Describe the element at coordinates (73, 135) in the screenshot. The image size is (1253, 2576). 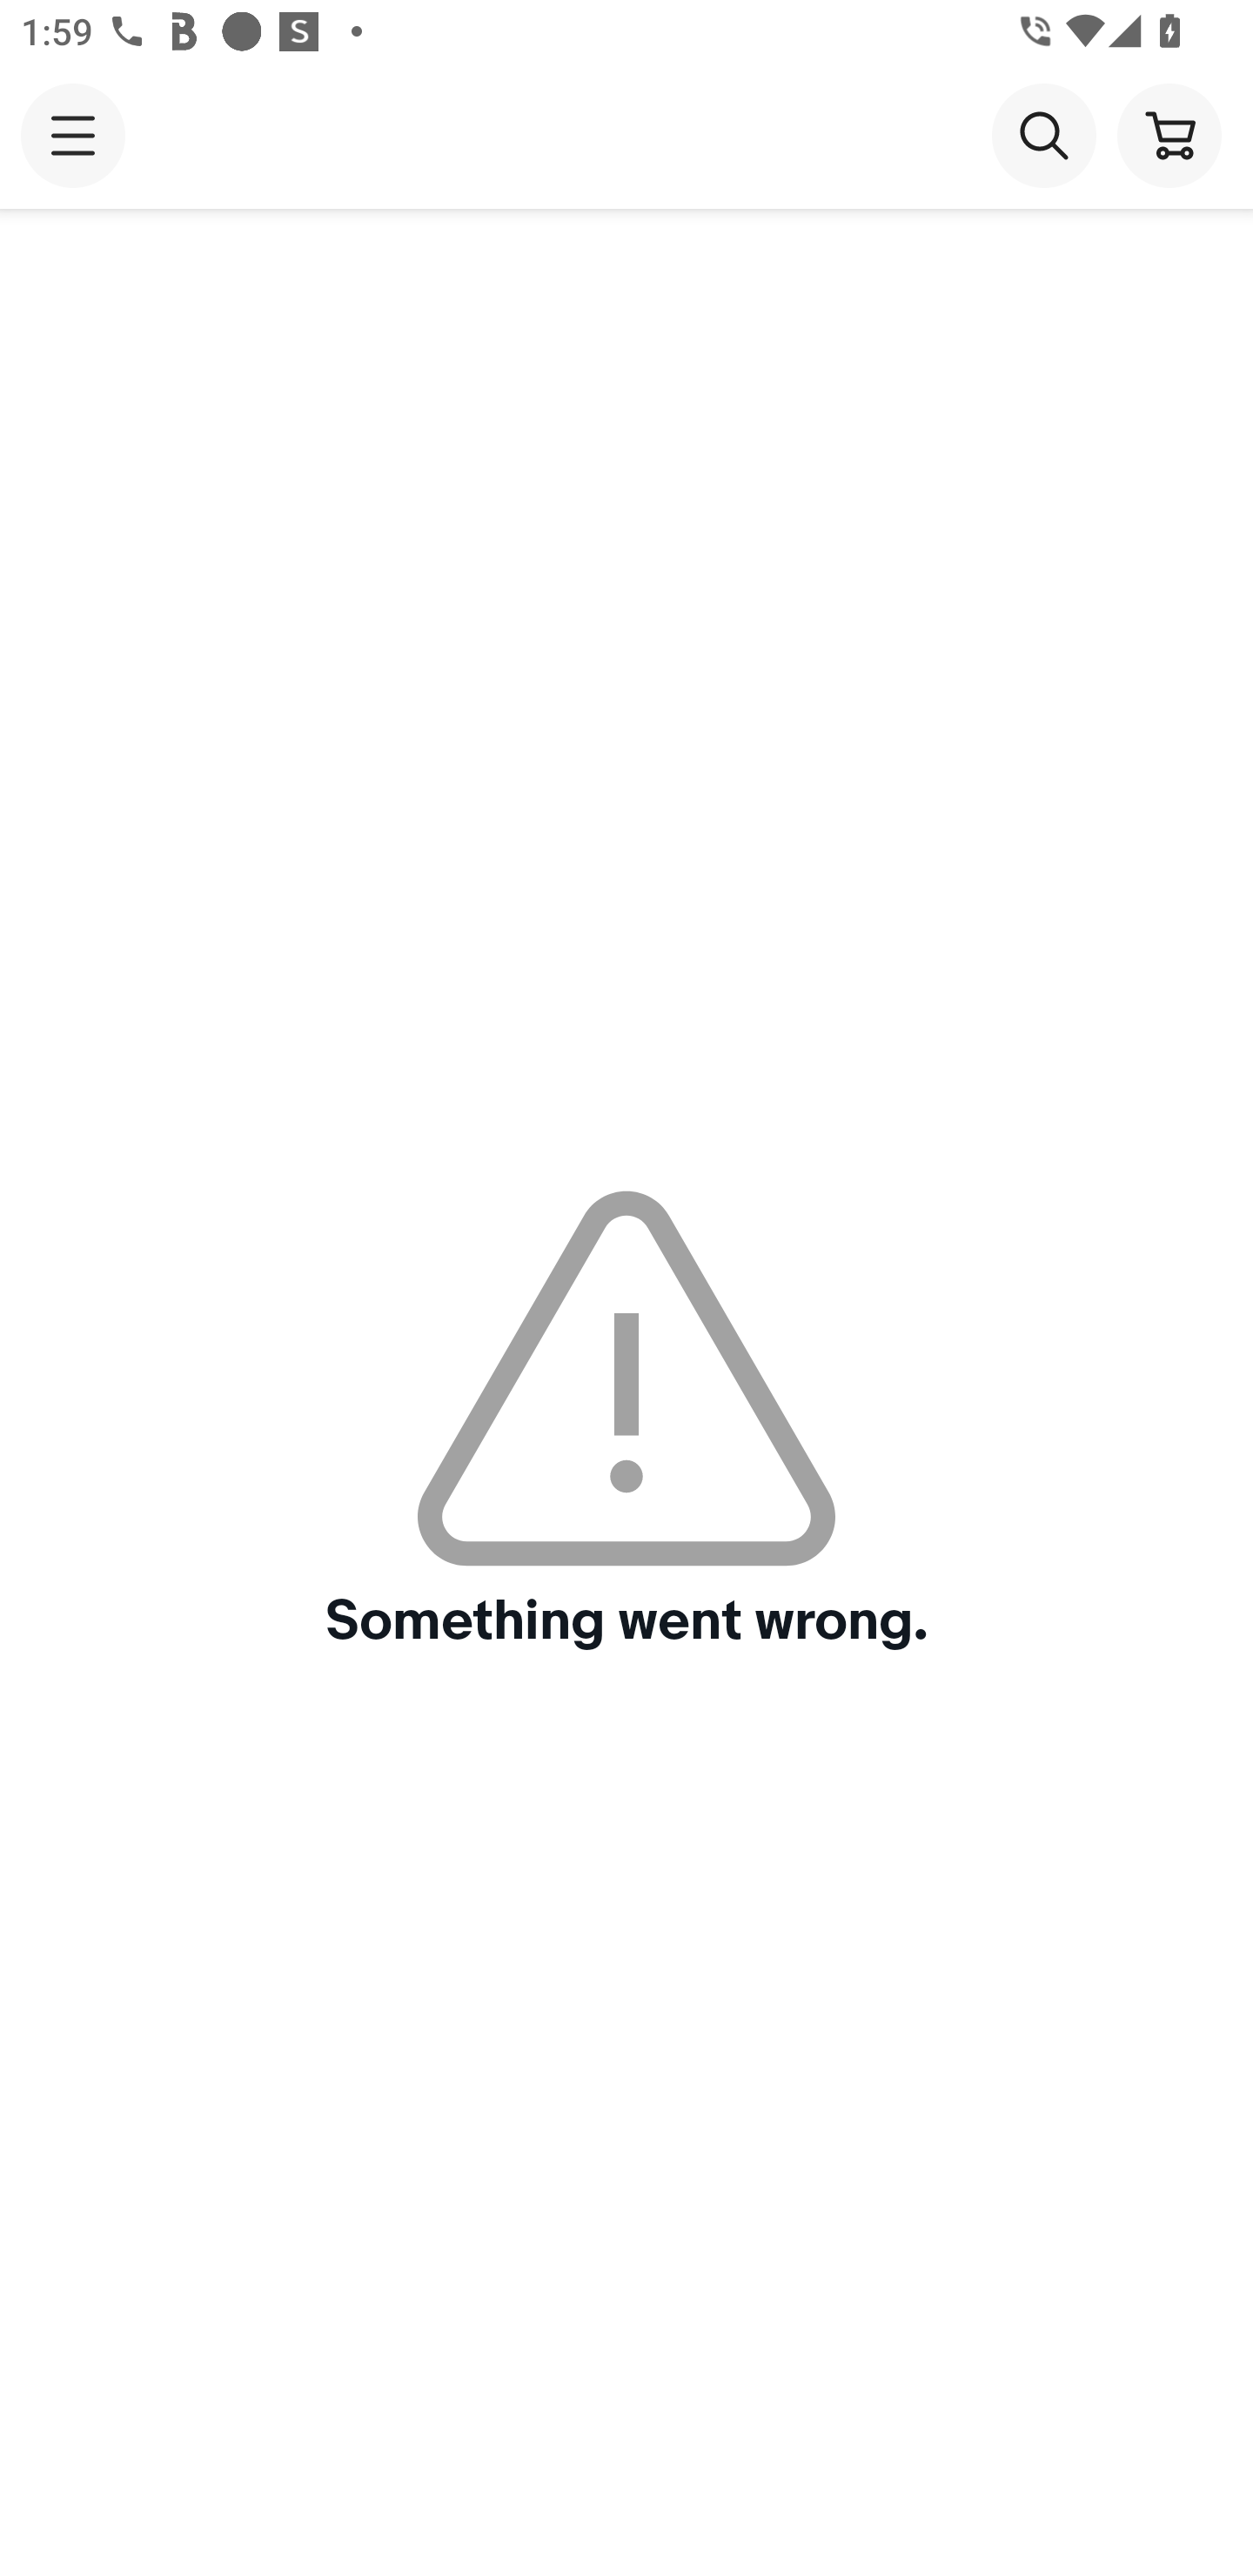
I see `Main navigation, open` at that location.